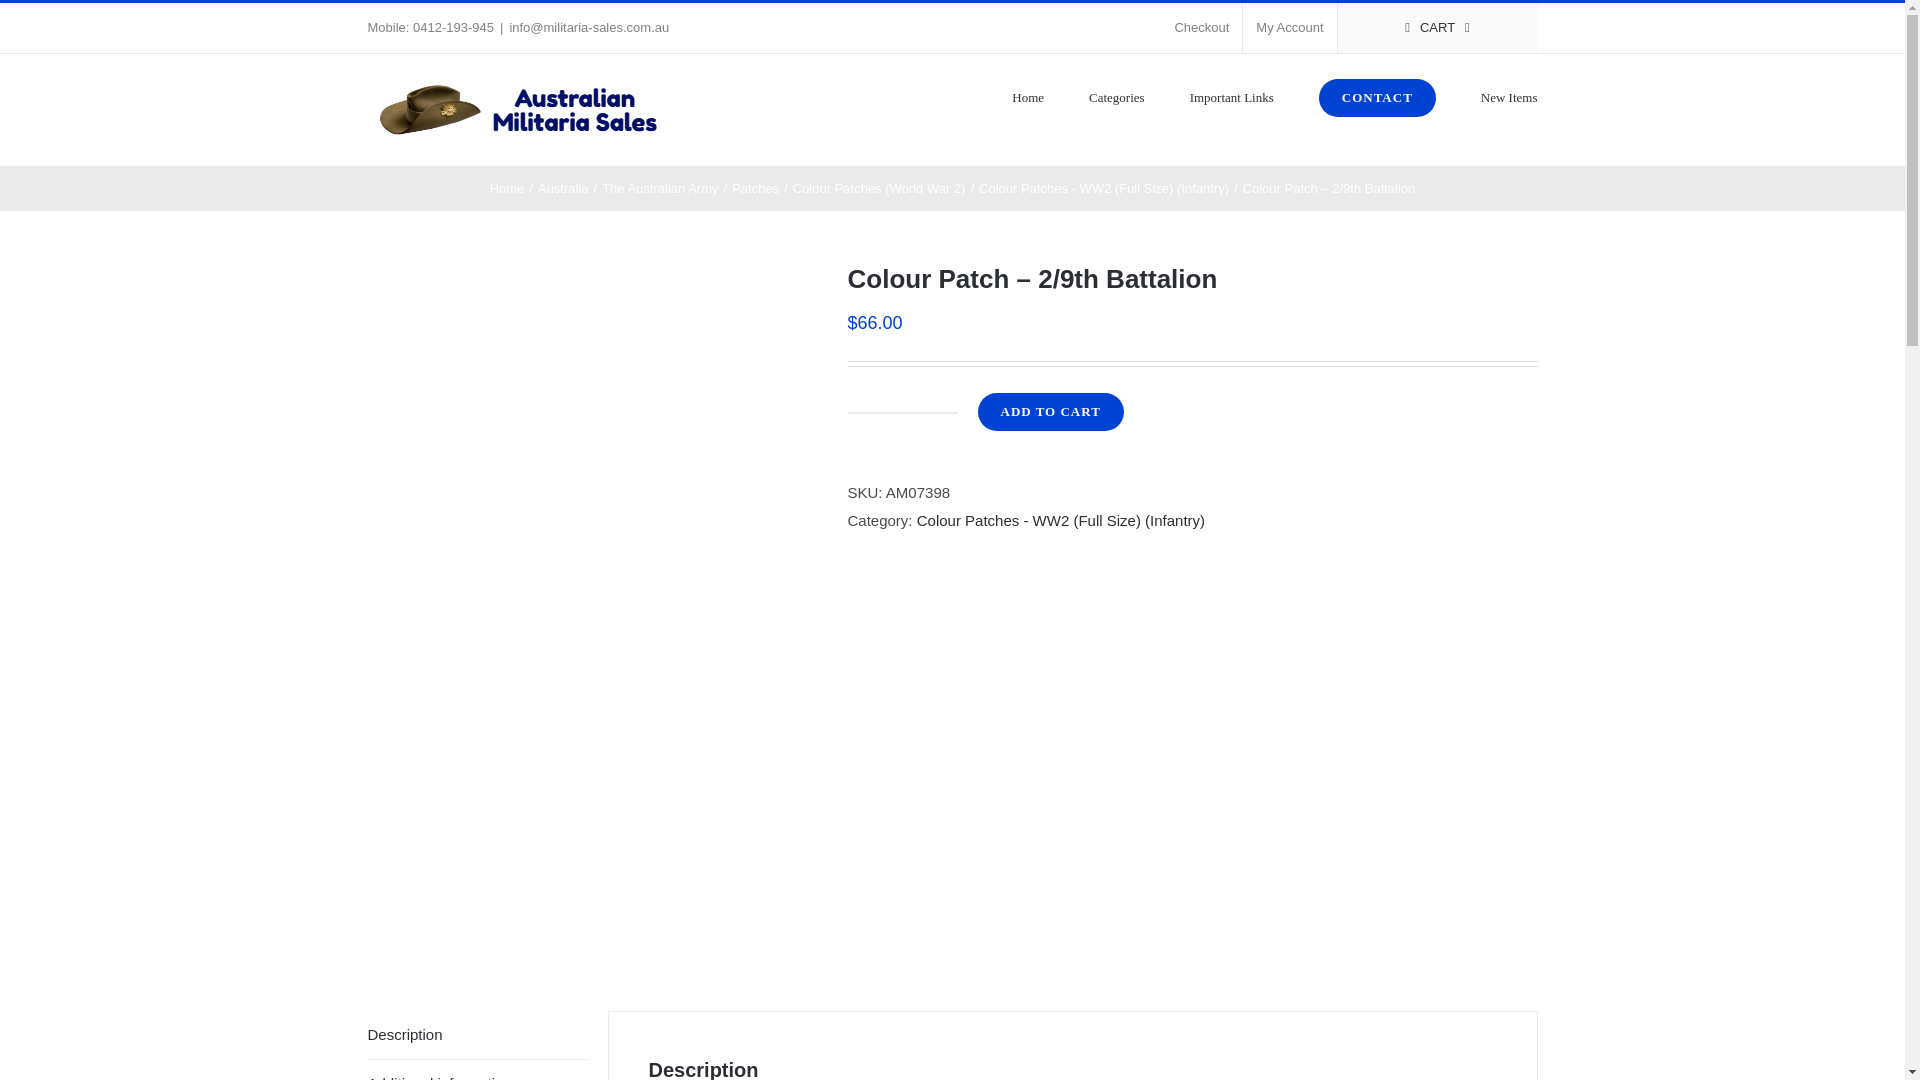  Describe the element at coordinates (1232, 96) in the screenshot. I see `Important Links` at that location.